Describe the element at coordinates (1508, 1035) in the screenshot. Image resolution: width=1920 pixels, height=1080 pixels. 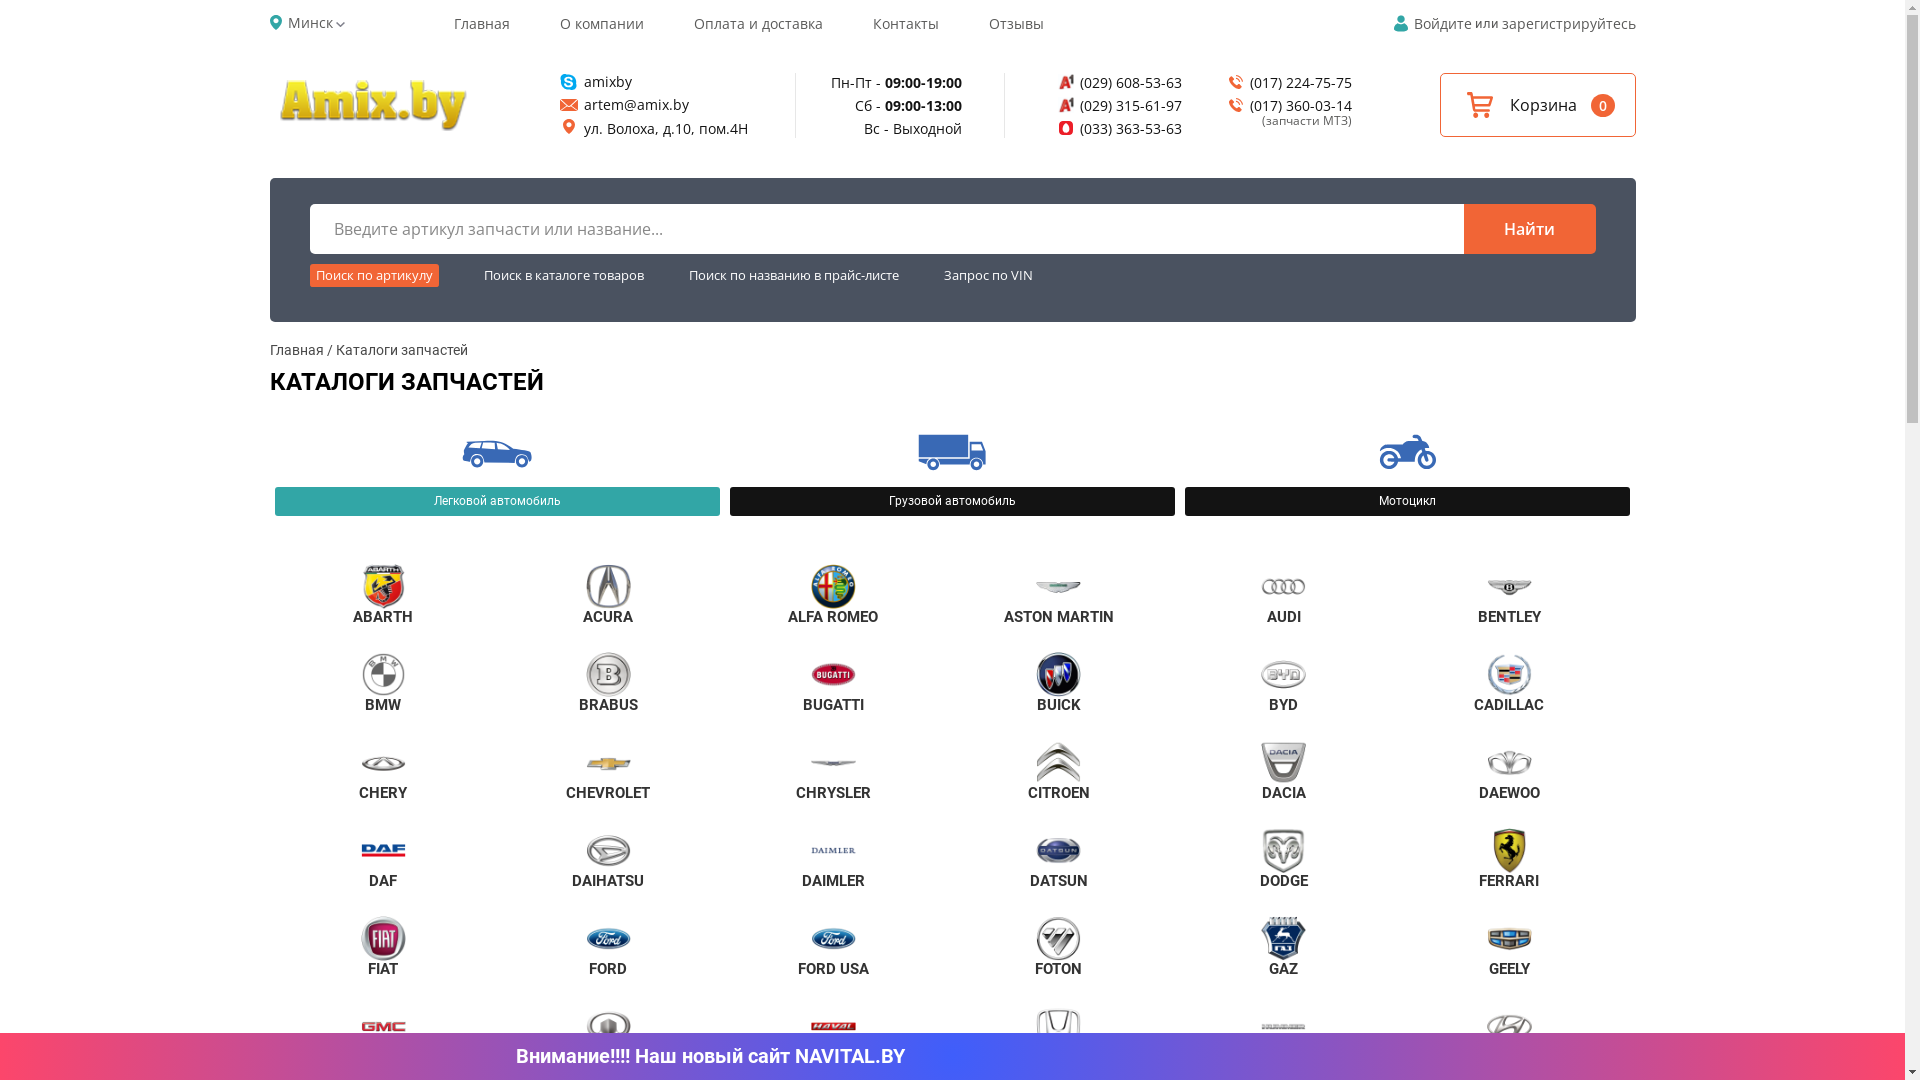
I see `HYUNDAI` at that location.